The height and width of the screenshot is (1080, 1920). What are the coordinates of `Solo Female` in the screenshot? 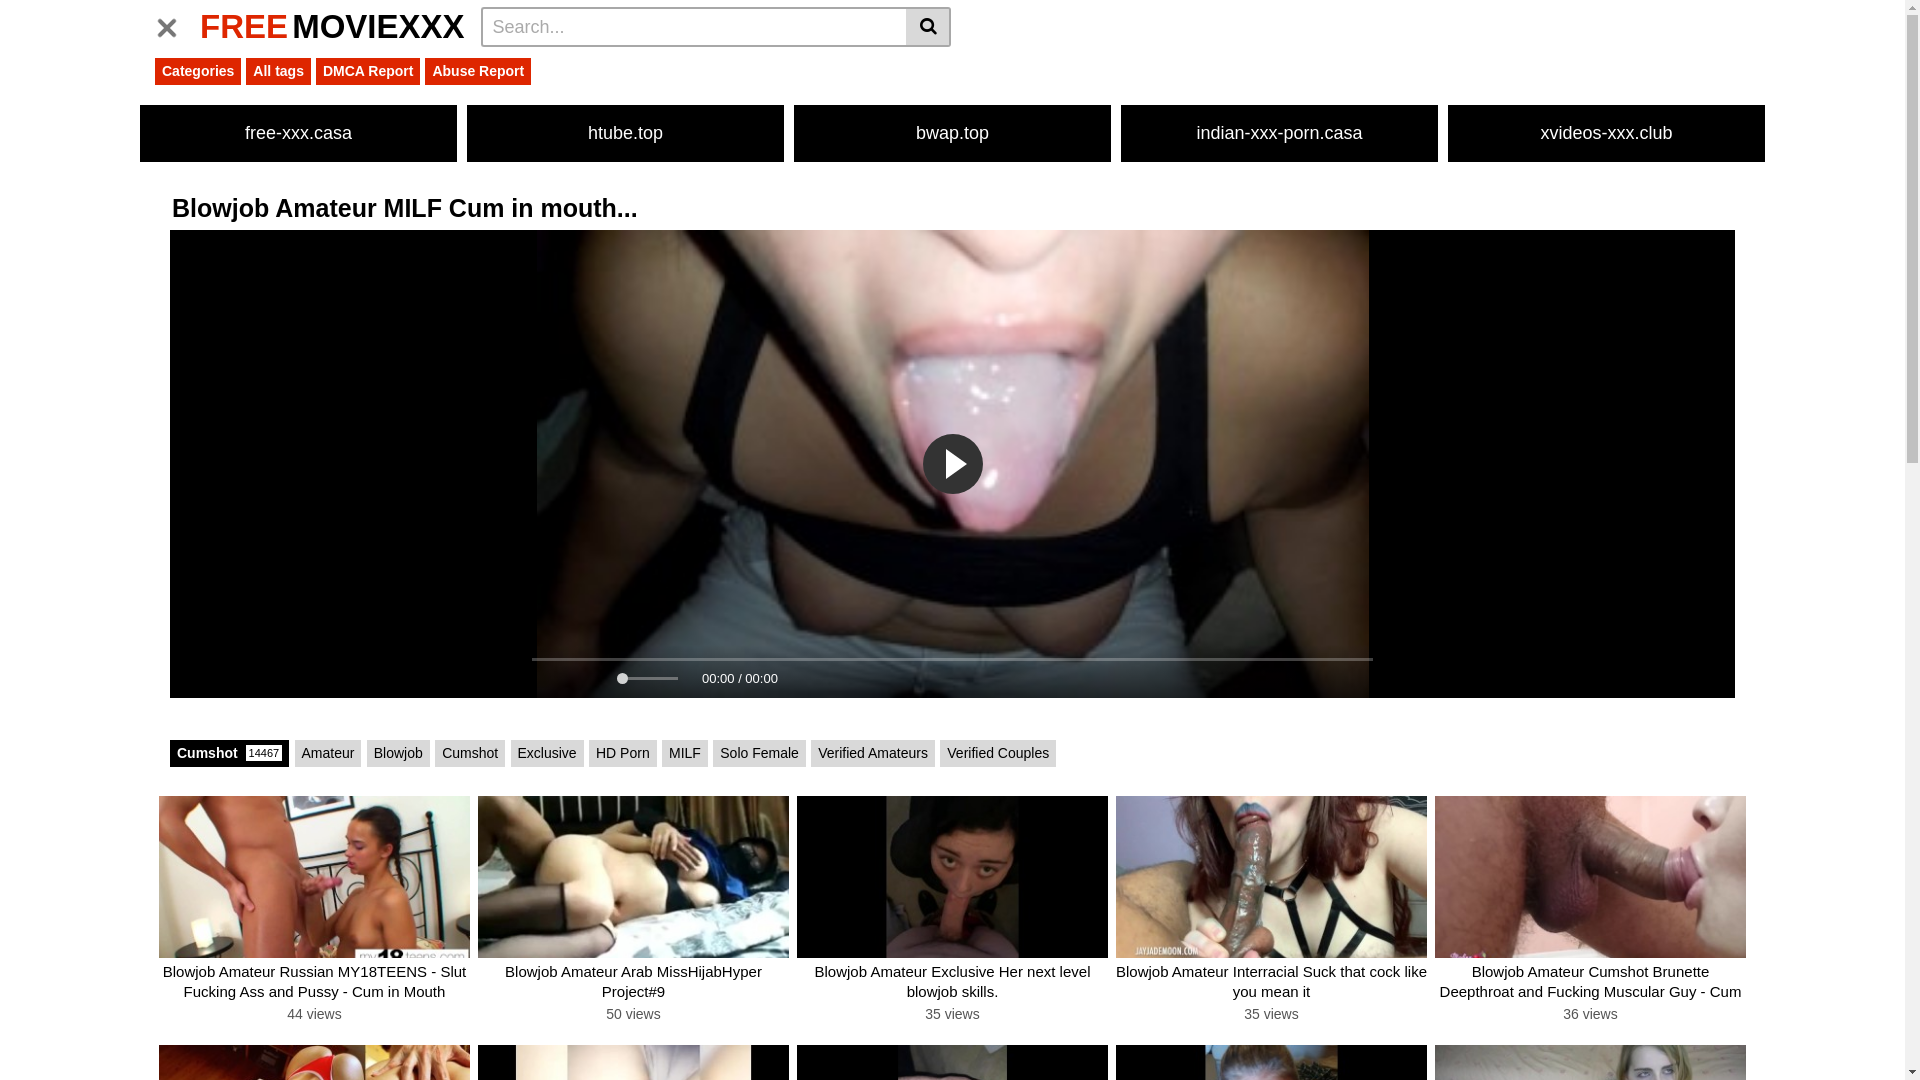 It's located at (760, 754).